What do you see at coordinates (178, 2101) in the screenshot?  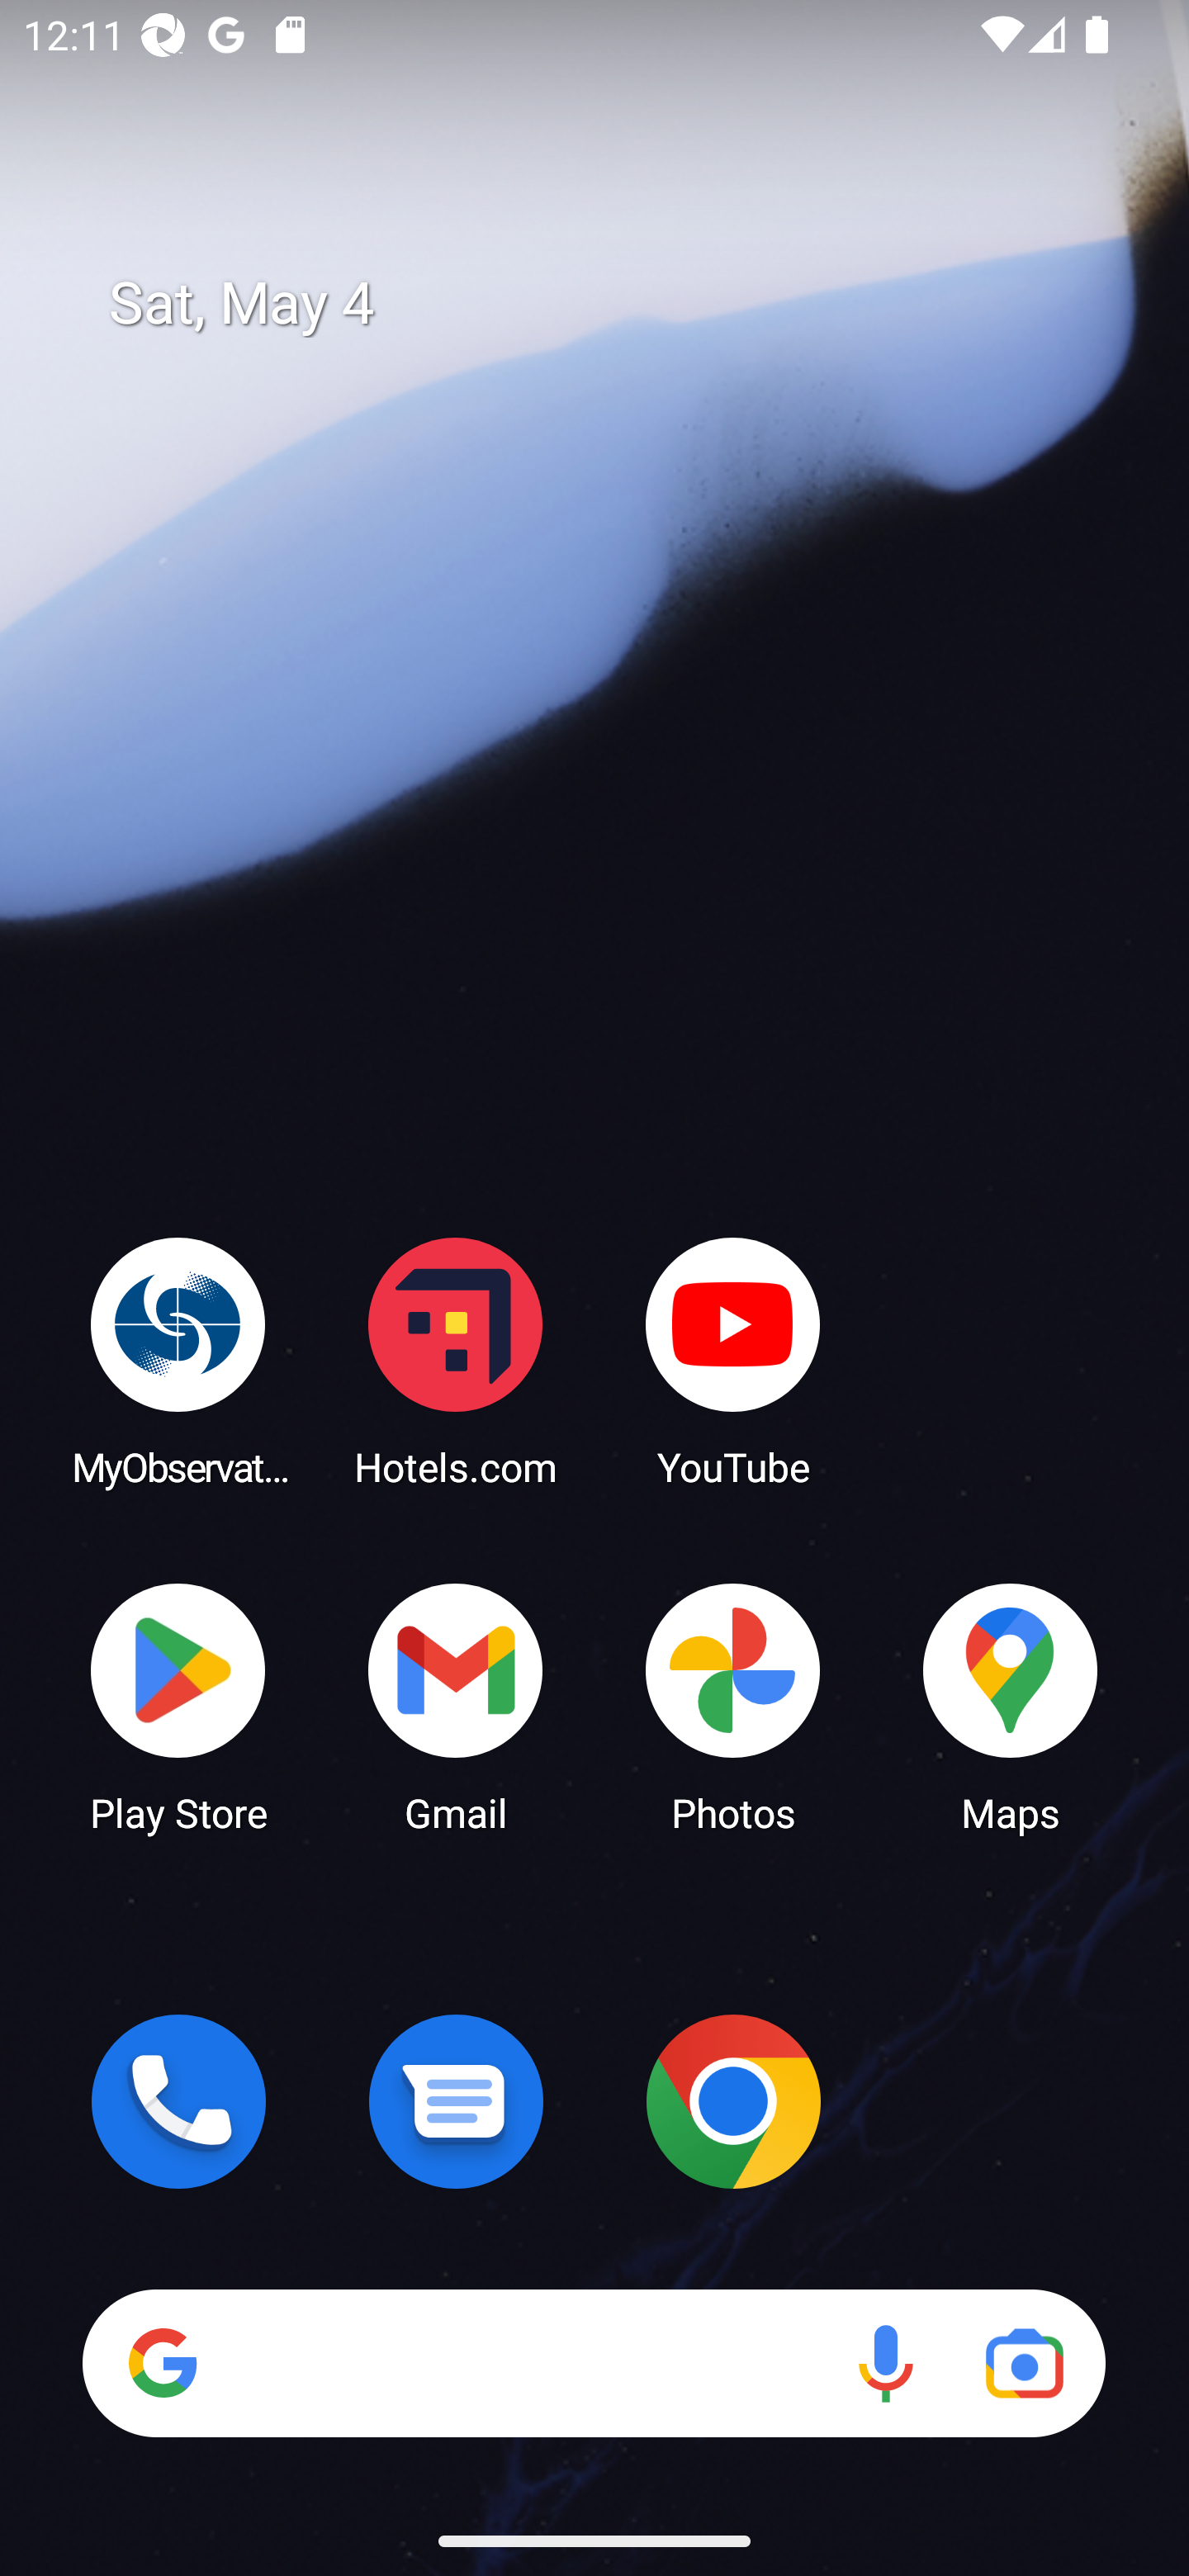 I see `Phone` at bounding box center [178, 2101].